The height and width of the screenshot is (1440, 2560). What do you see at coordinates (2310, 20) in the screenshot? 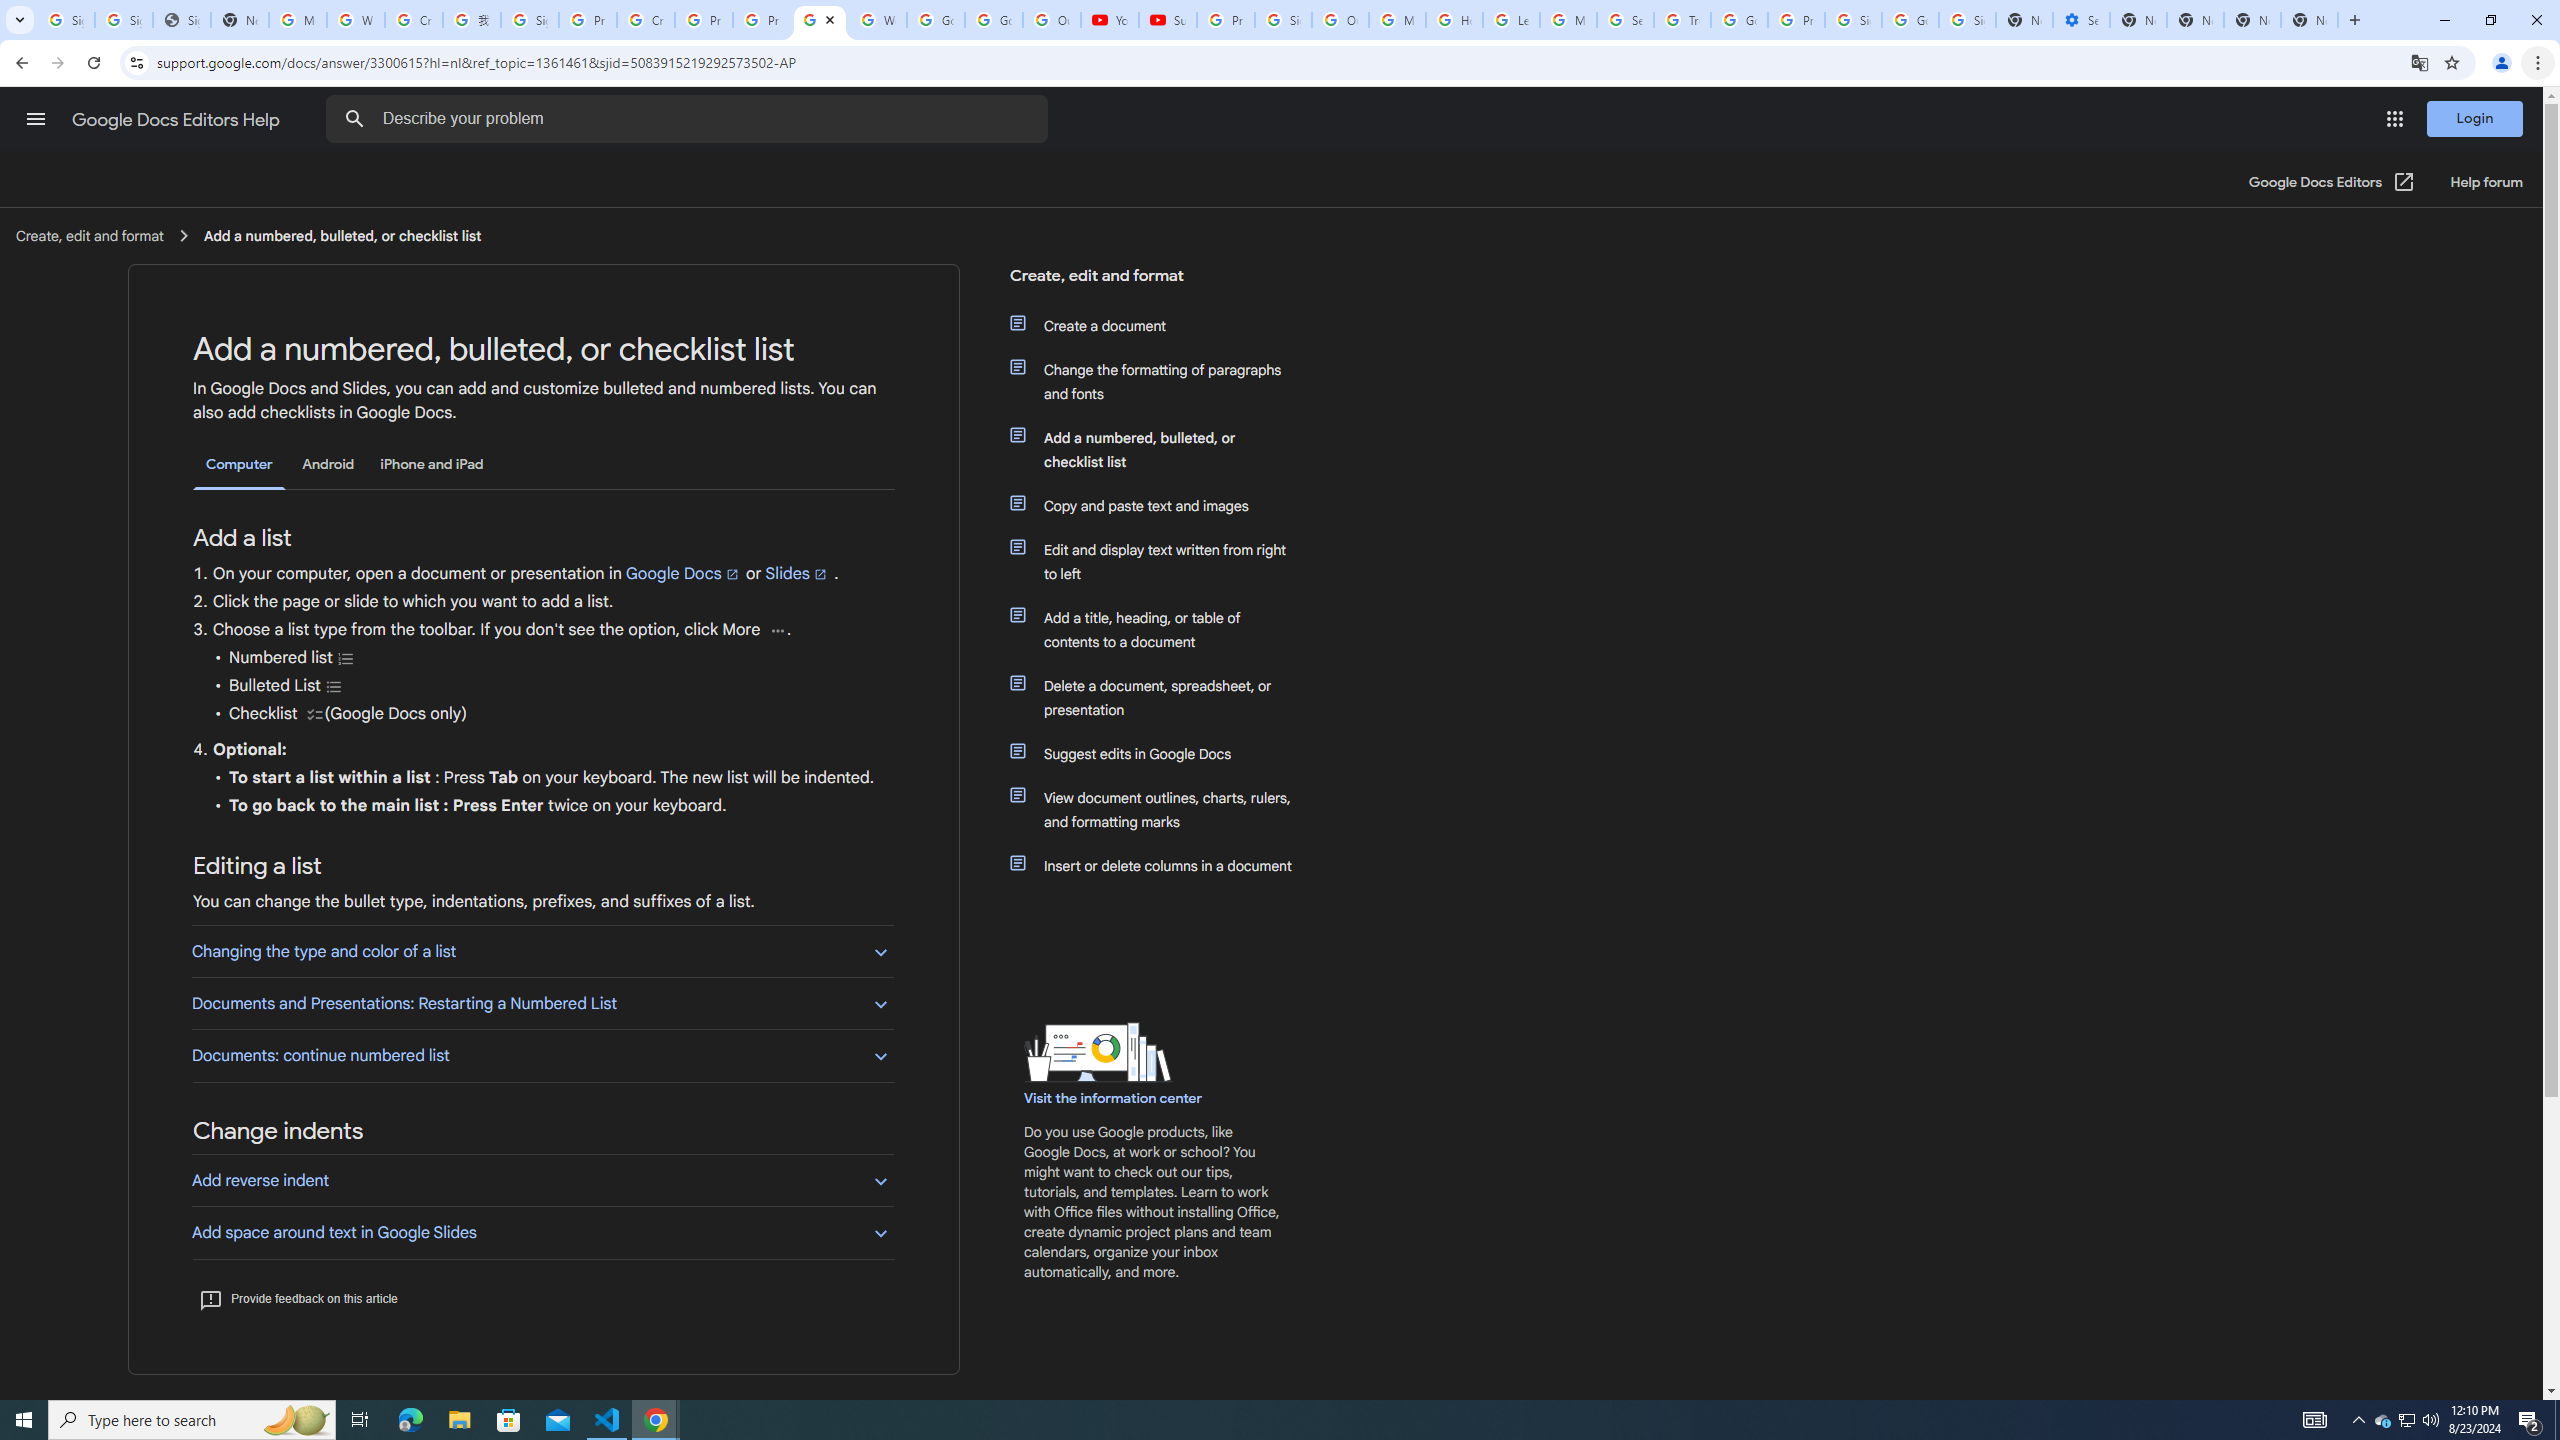
I see `New Tab` at bounding box center [2310, 20].